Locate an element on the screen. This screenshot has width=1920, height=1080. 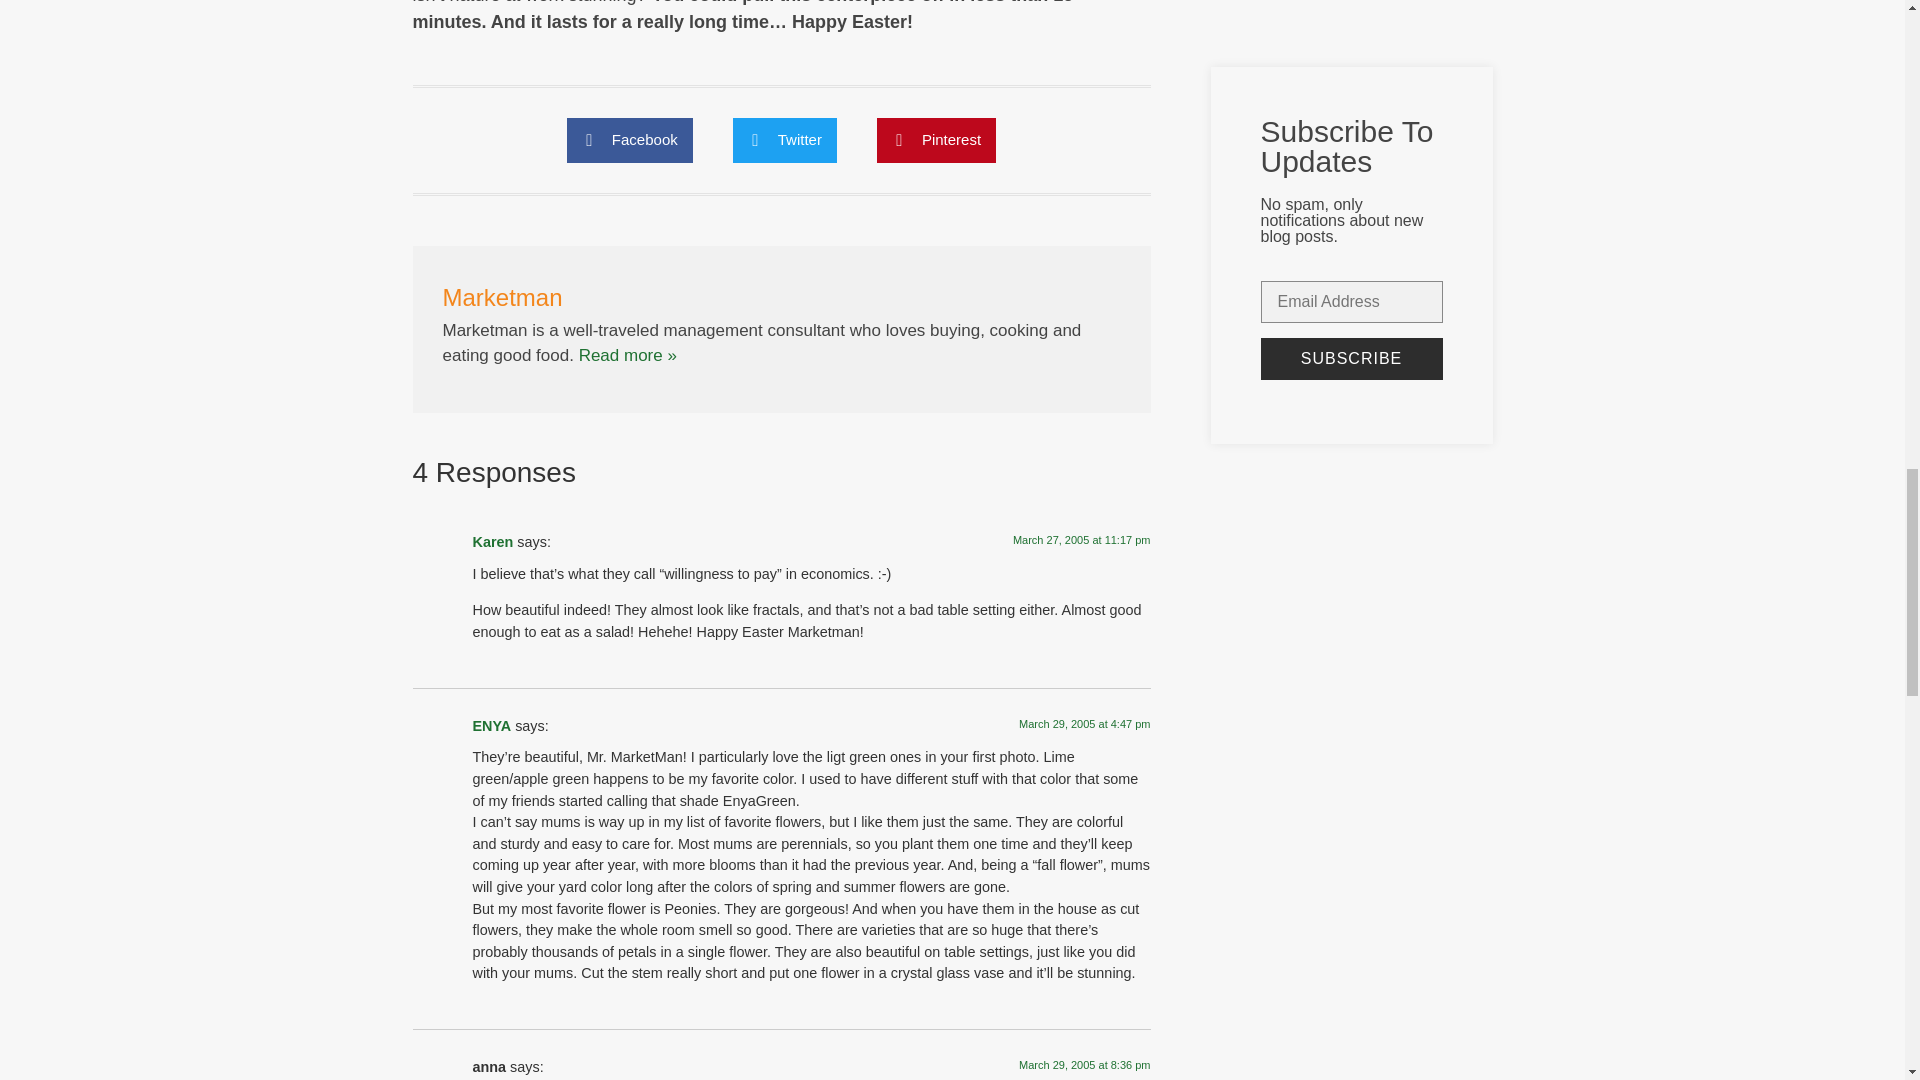
March 29, 2005 at 4:47 pm is located at coordinates (1084, 724).